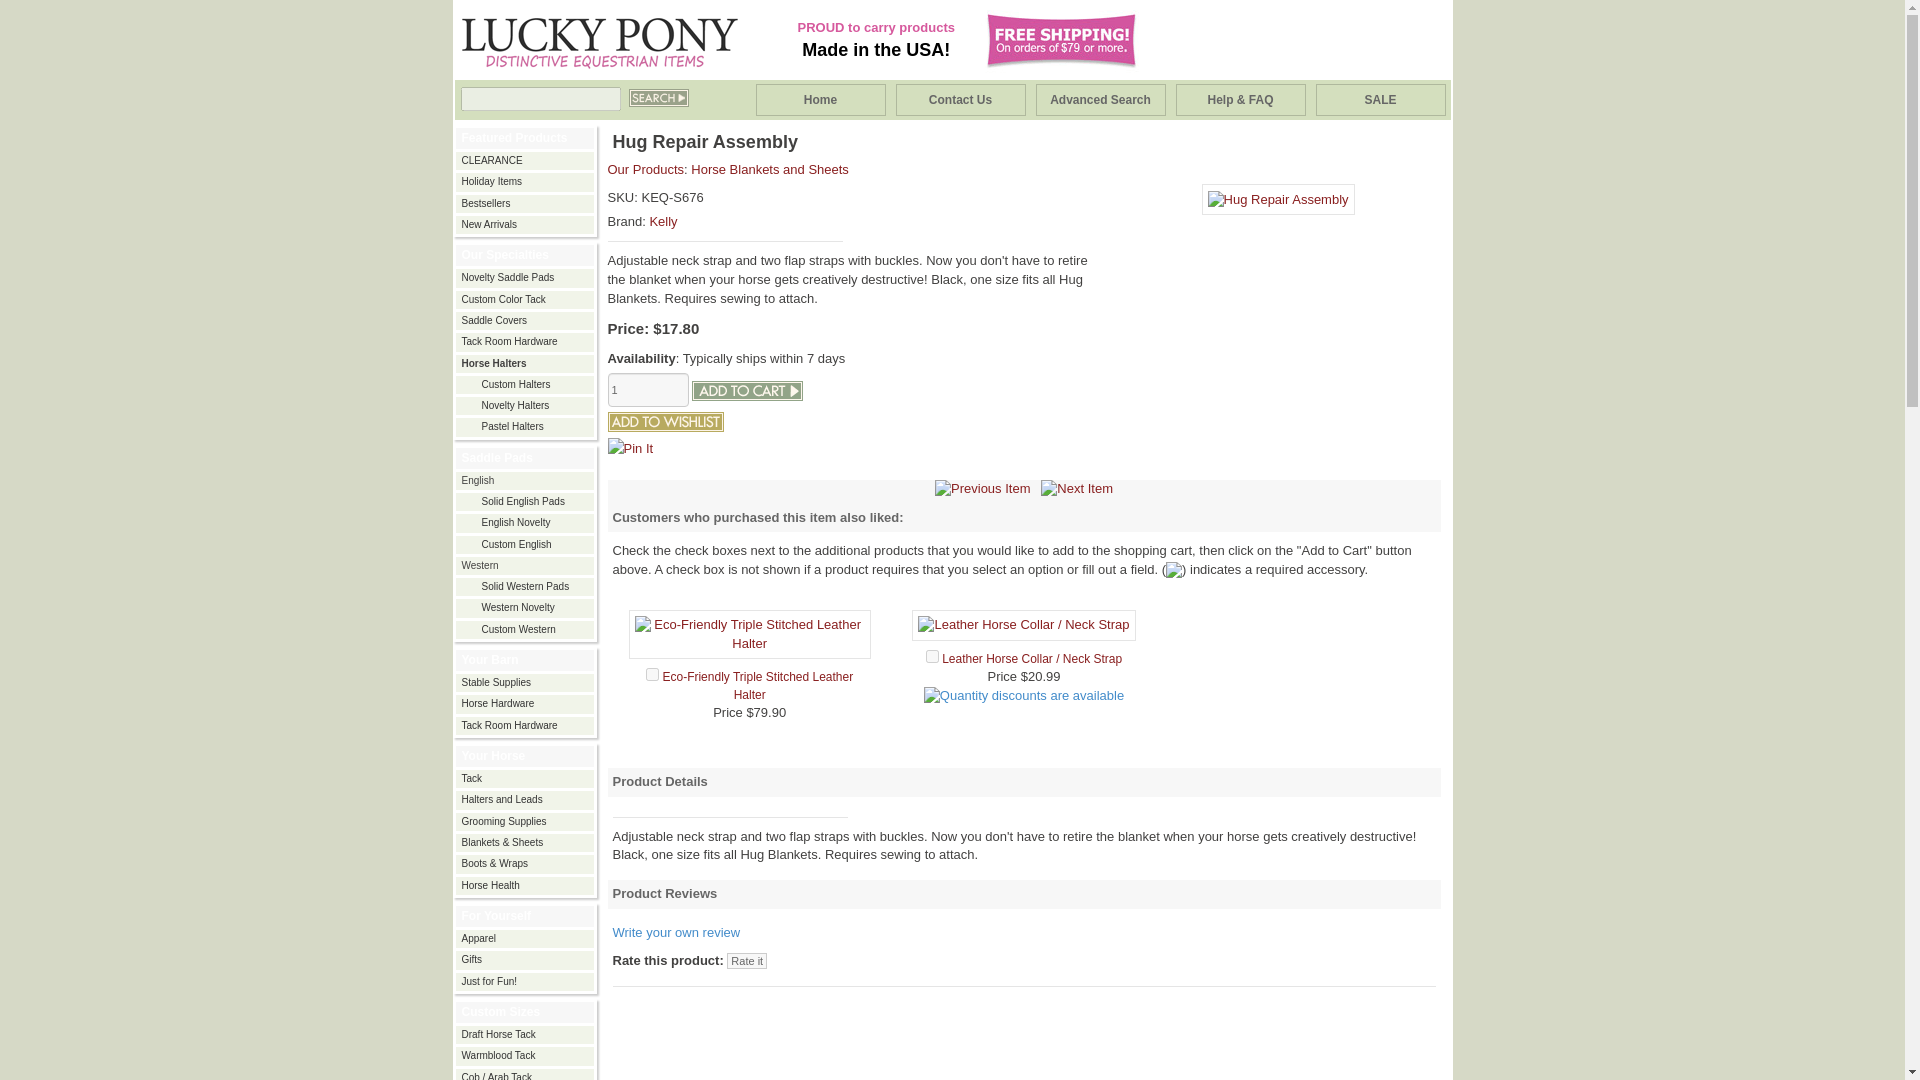  I want to click on Custom Western, so click(526, 630).